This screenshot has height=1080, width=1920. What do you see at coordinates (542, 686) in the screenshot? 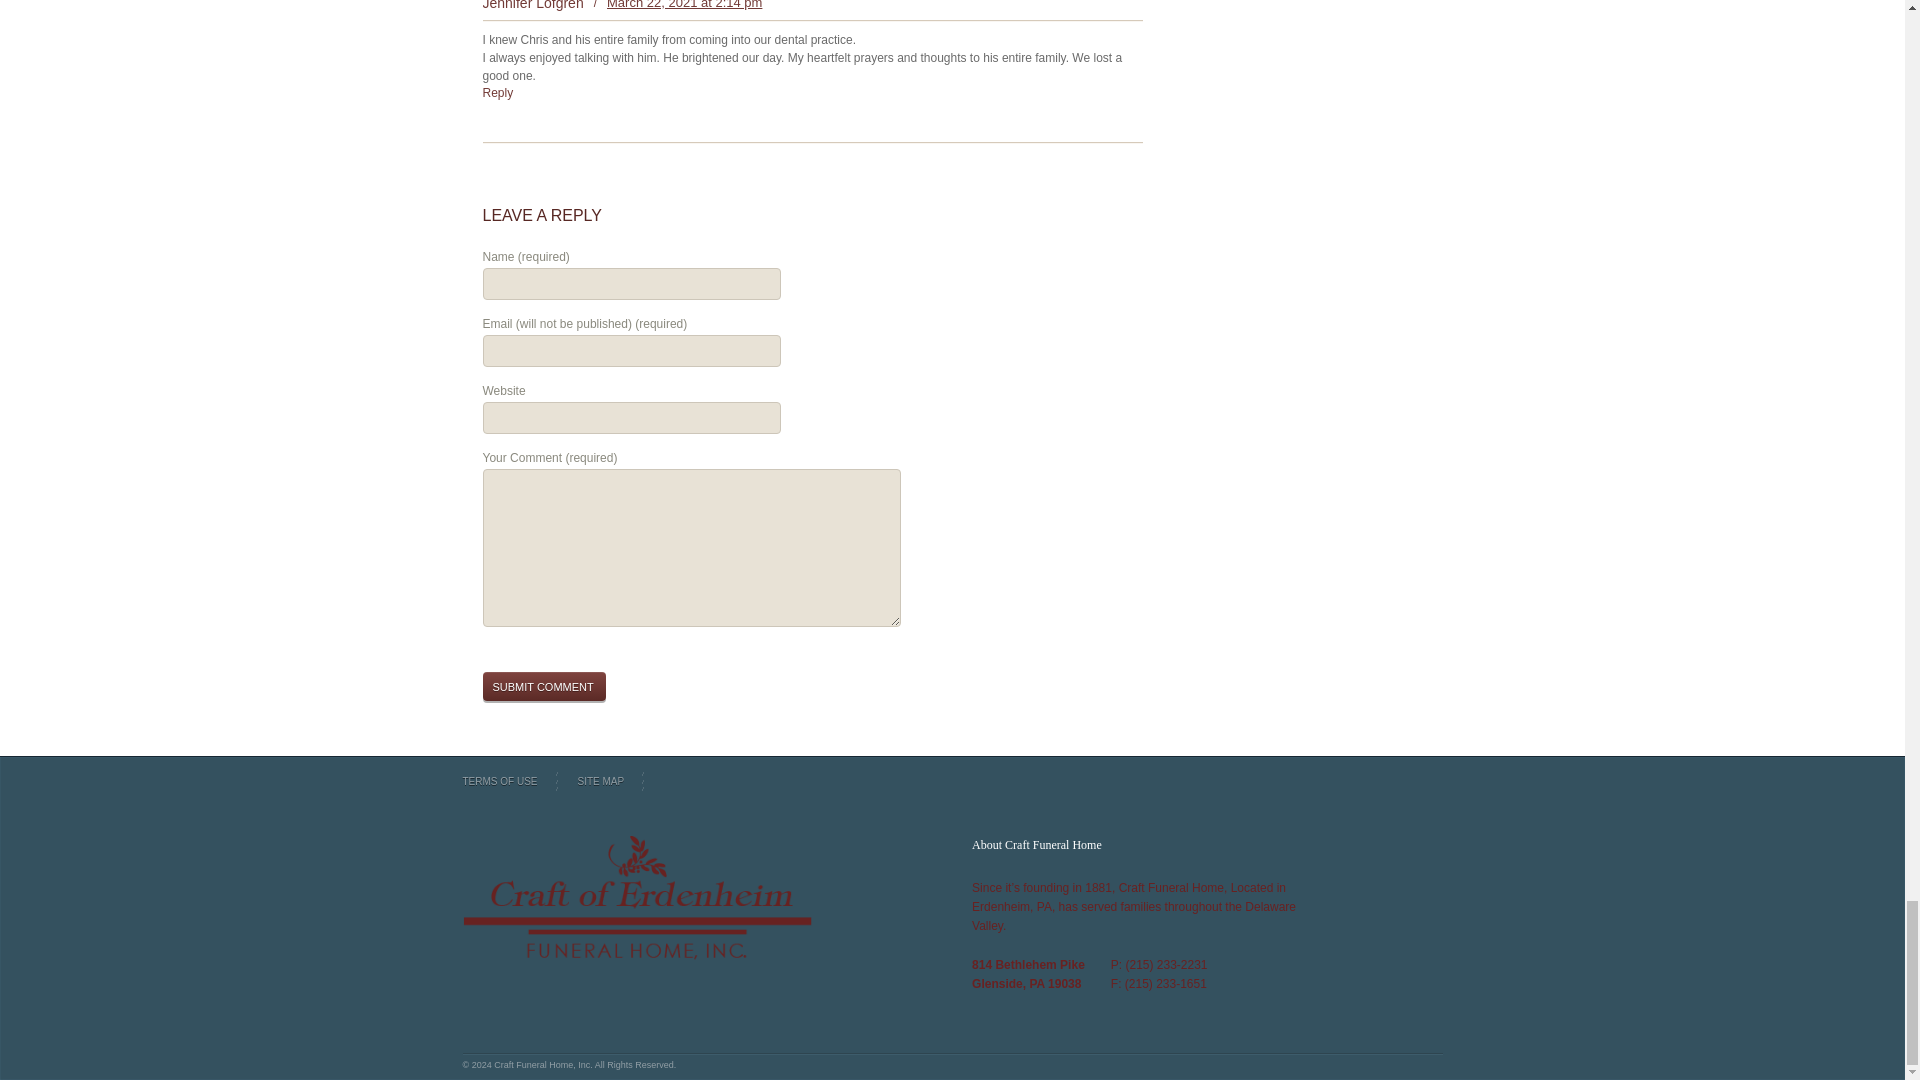
I see `Submit Comment` at bounding box center [542, 686].